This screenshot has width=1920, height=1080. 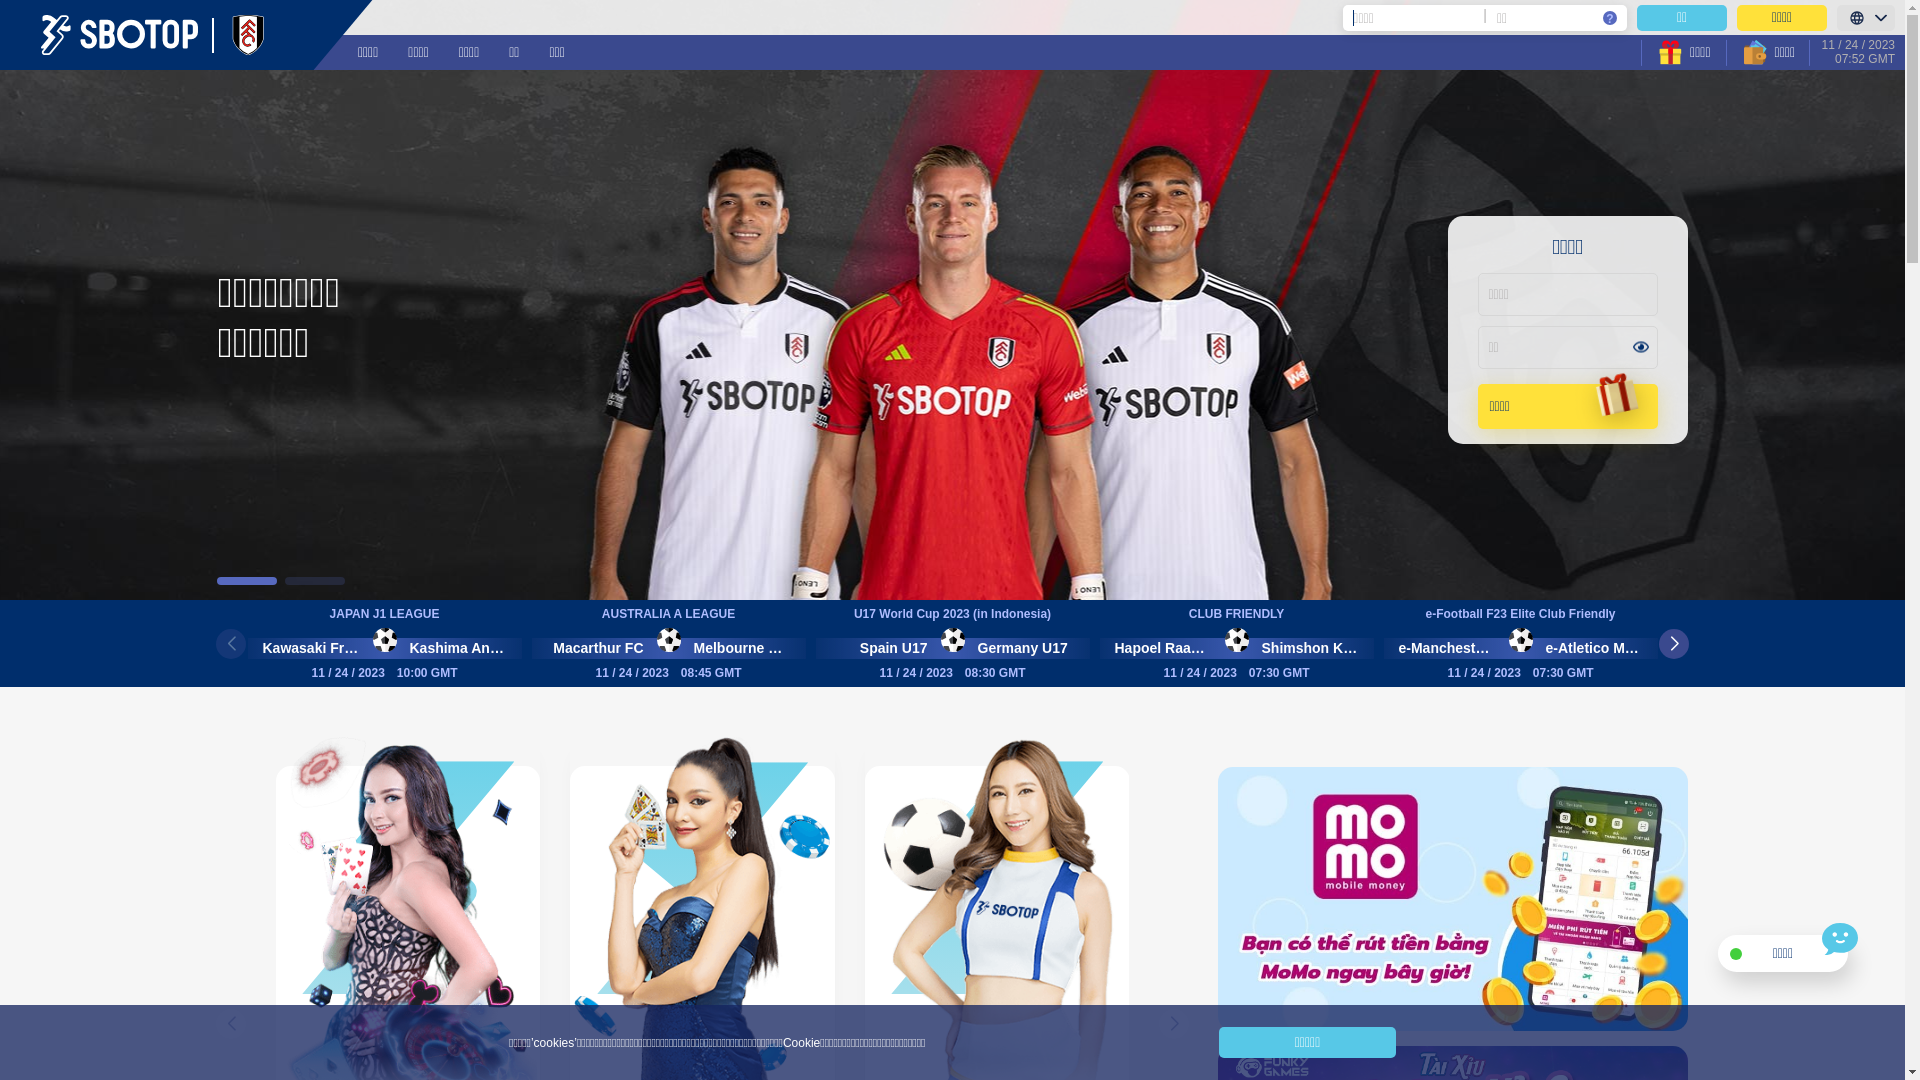 I want to click on e-Manchester United
e-Atletico Madrid, so click(x=1521, y=648).